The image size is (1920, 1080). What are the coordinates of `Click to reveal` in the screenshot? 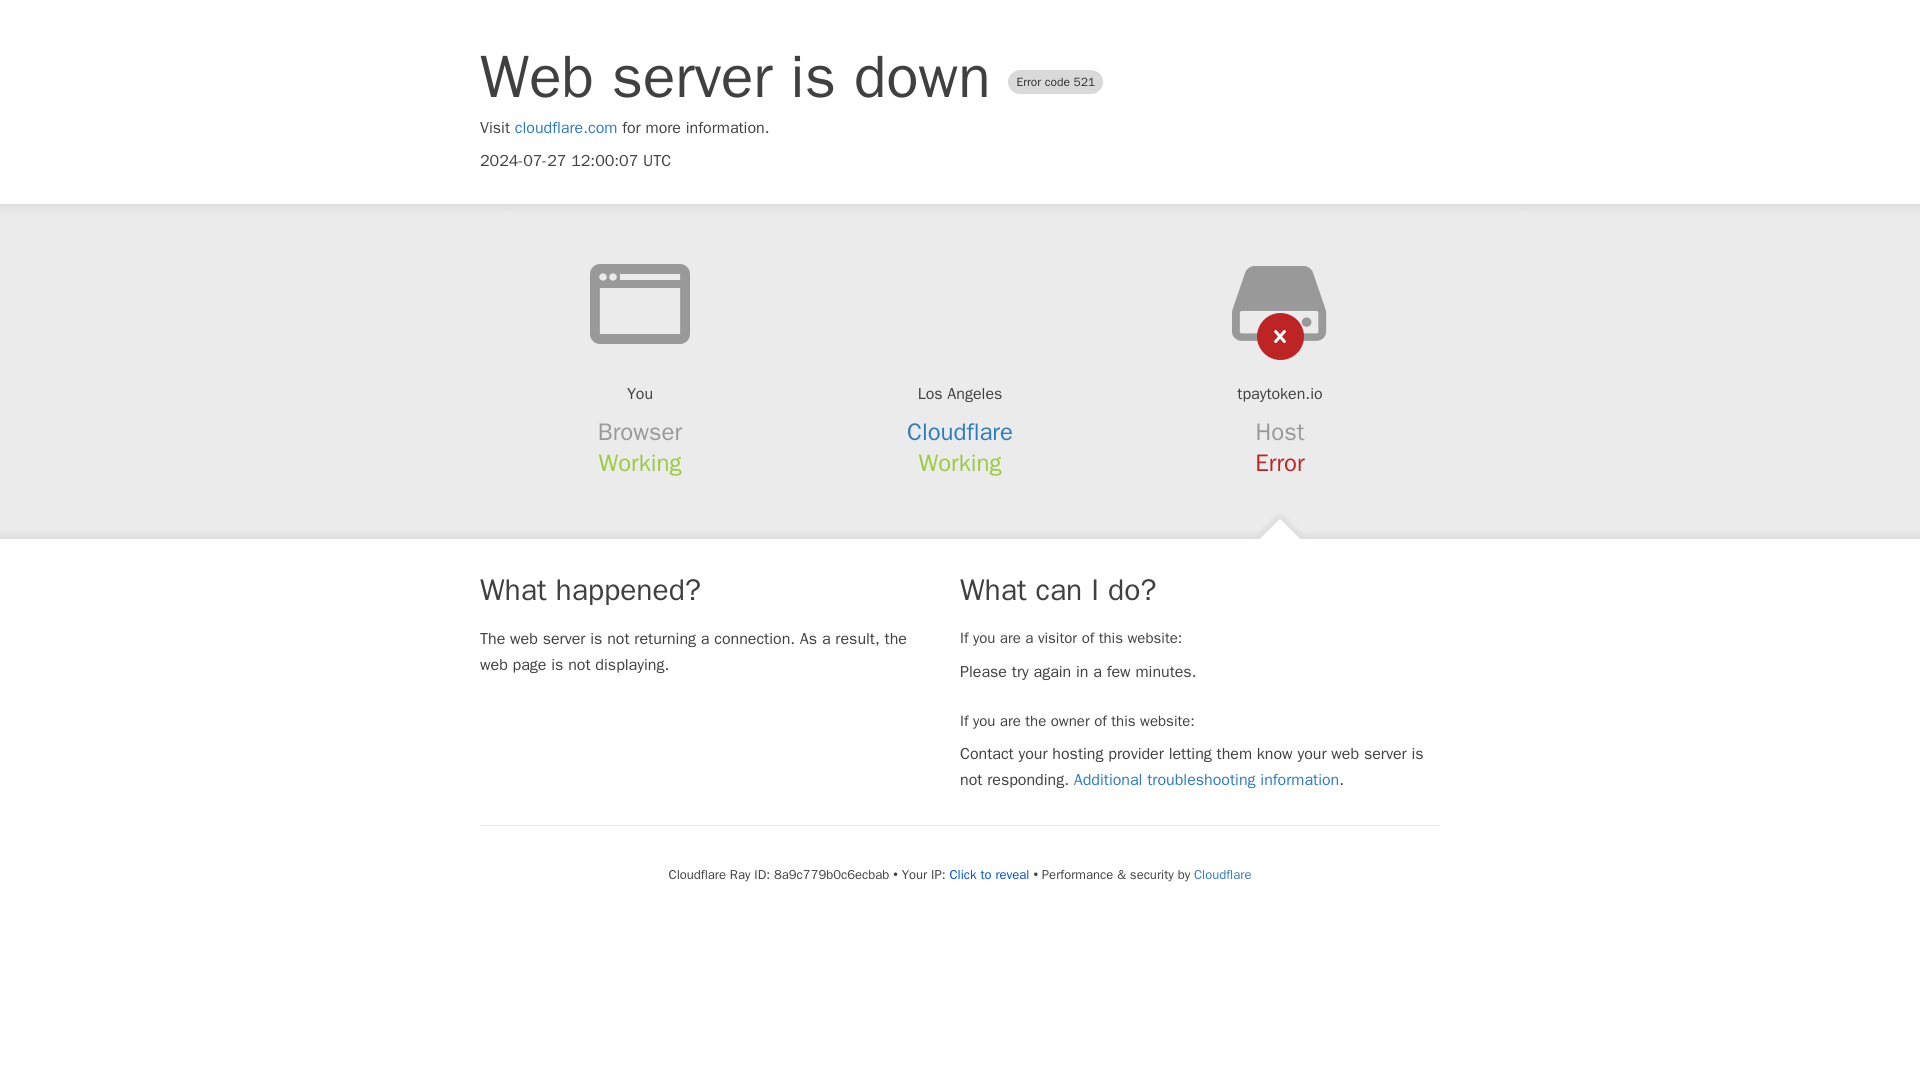 It's located at (990, 875).